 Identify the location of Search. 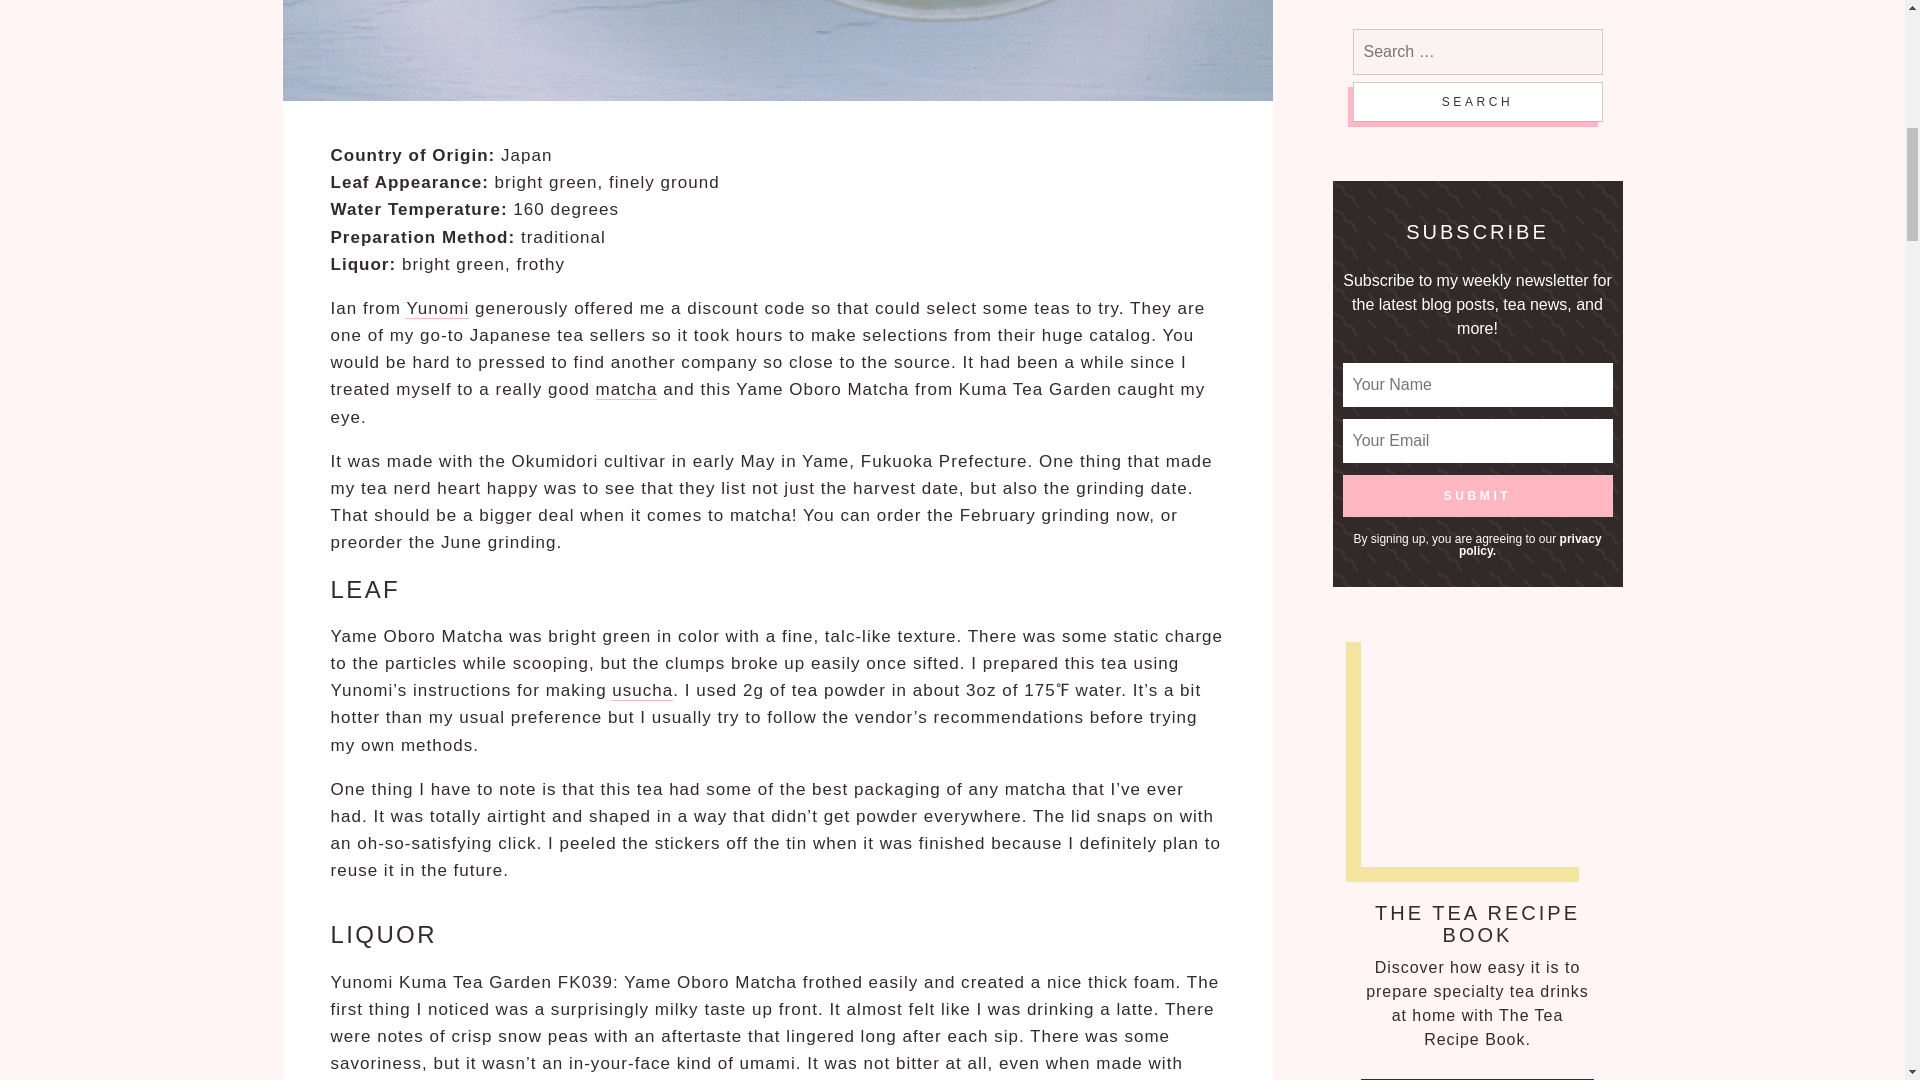
(1476, 102).